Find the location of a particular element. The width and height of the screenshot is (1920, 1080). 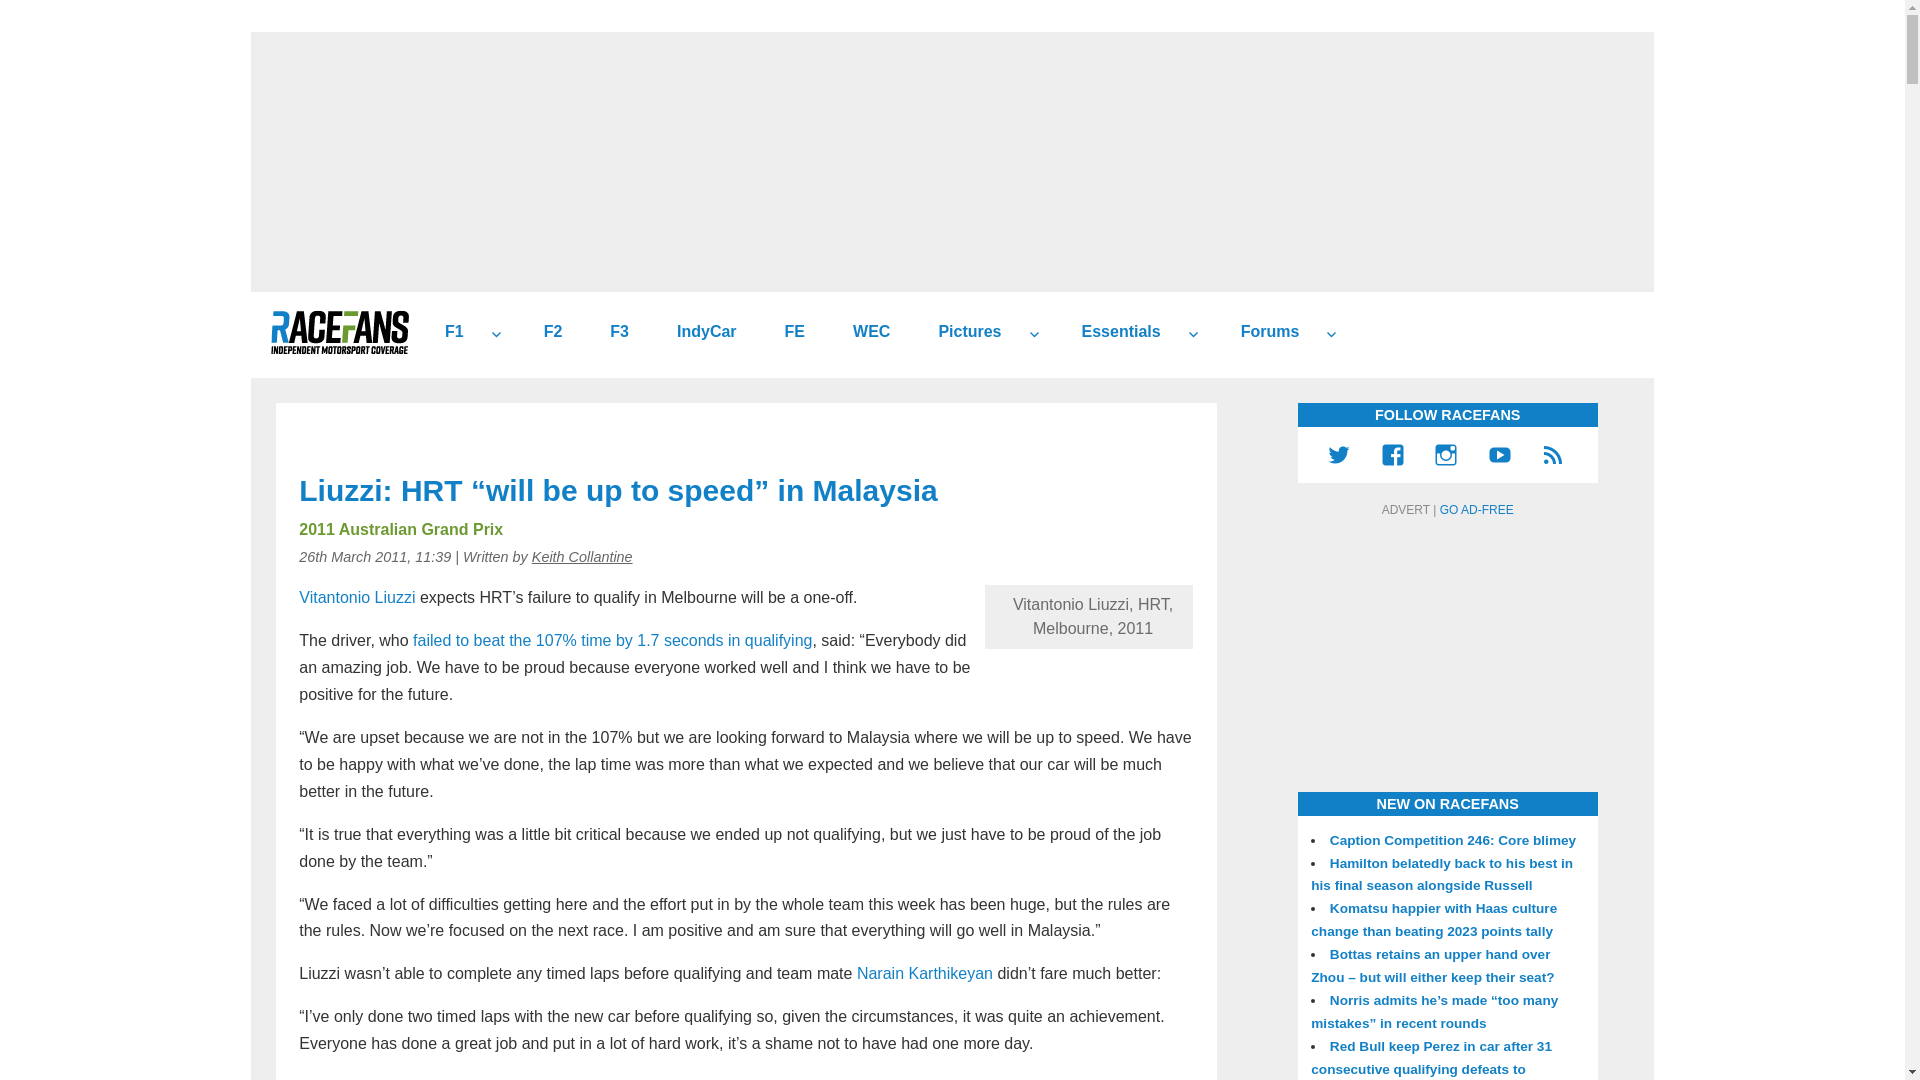

F3 is located at coordinates (611, 332).